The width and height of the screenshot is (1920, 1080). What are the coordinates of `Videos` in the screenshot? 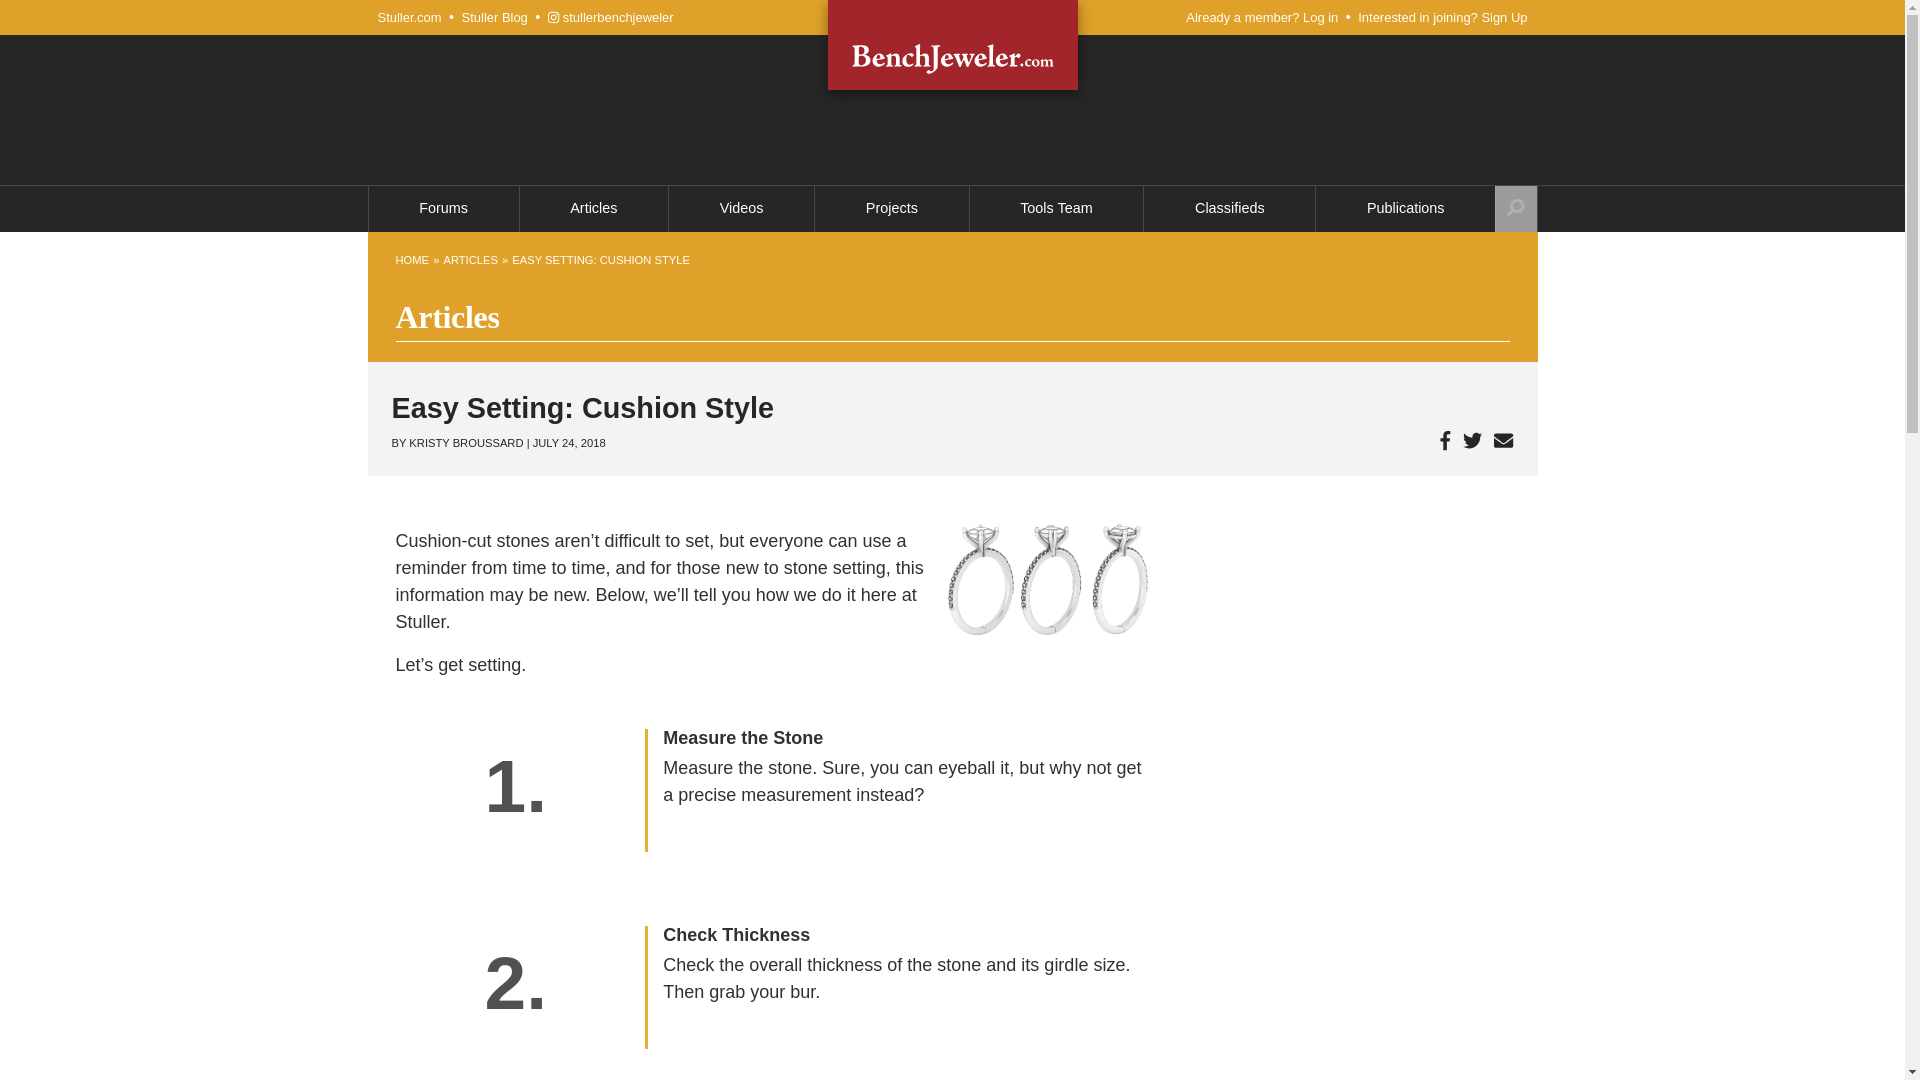 It's located at (741, 208).